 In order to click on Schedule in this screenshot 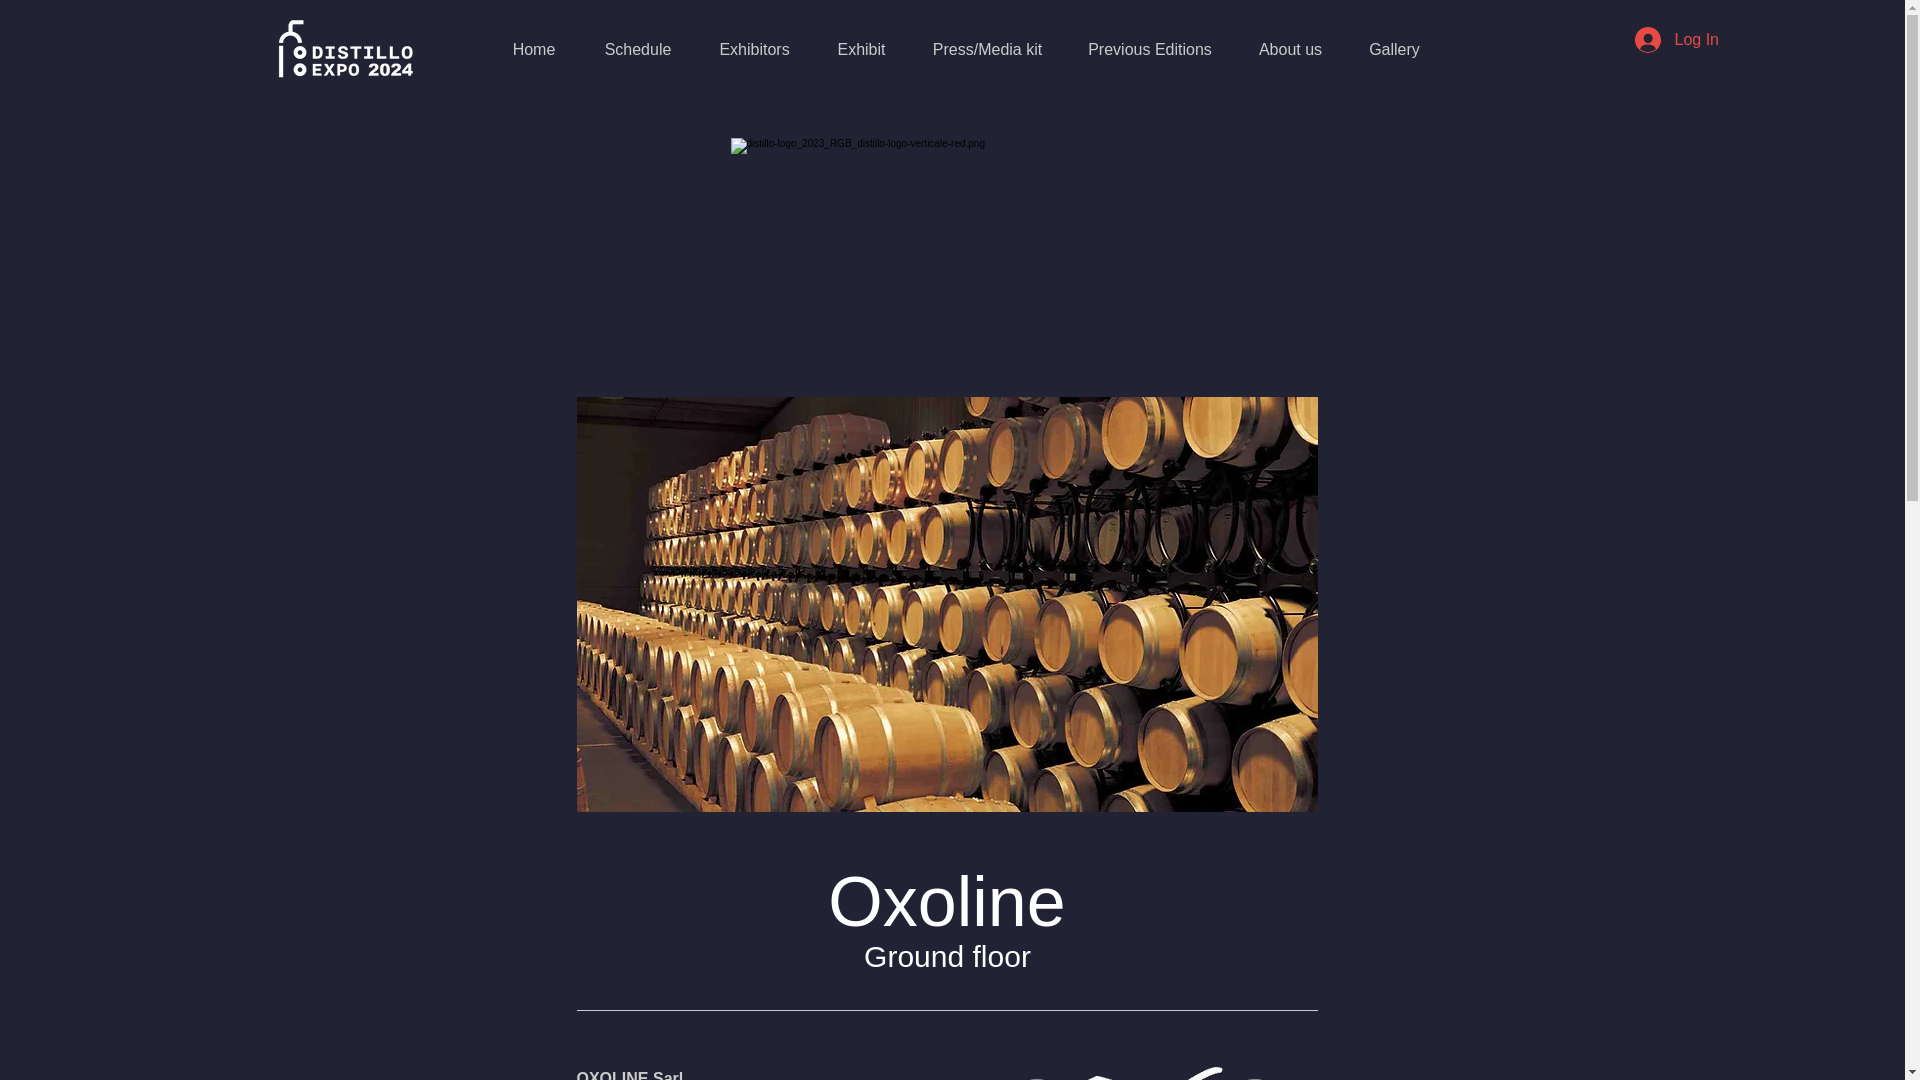, I will do `click(637, 49)`.